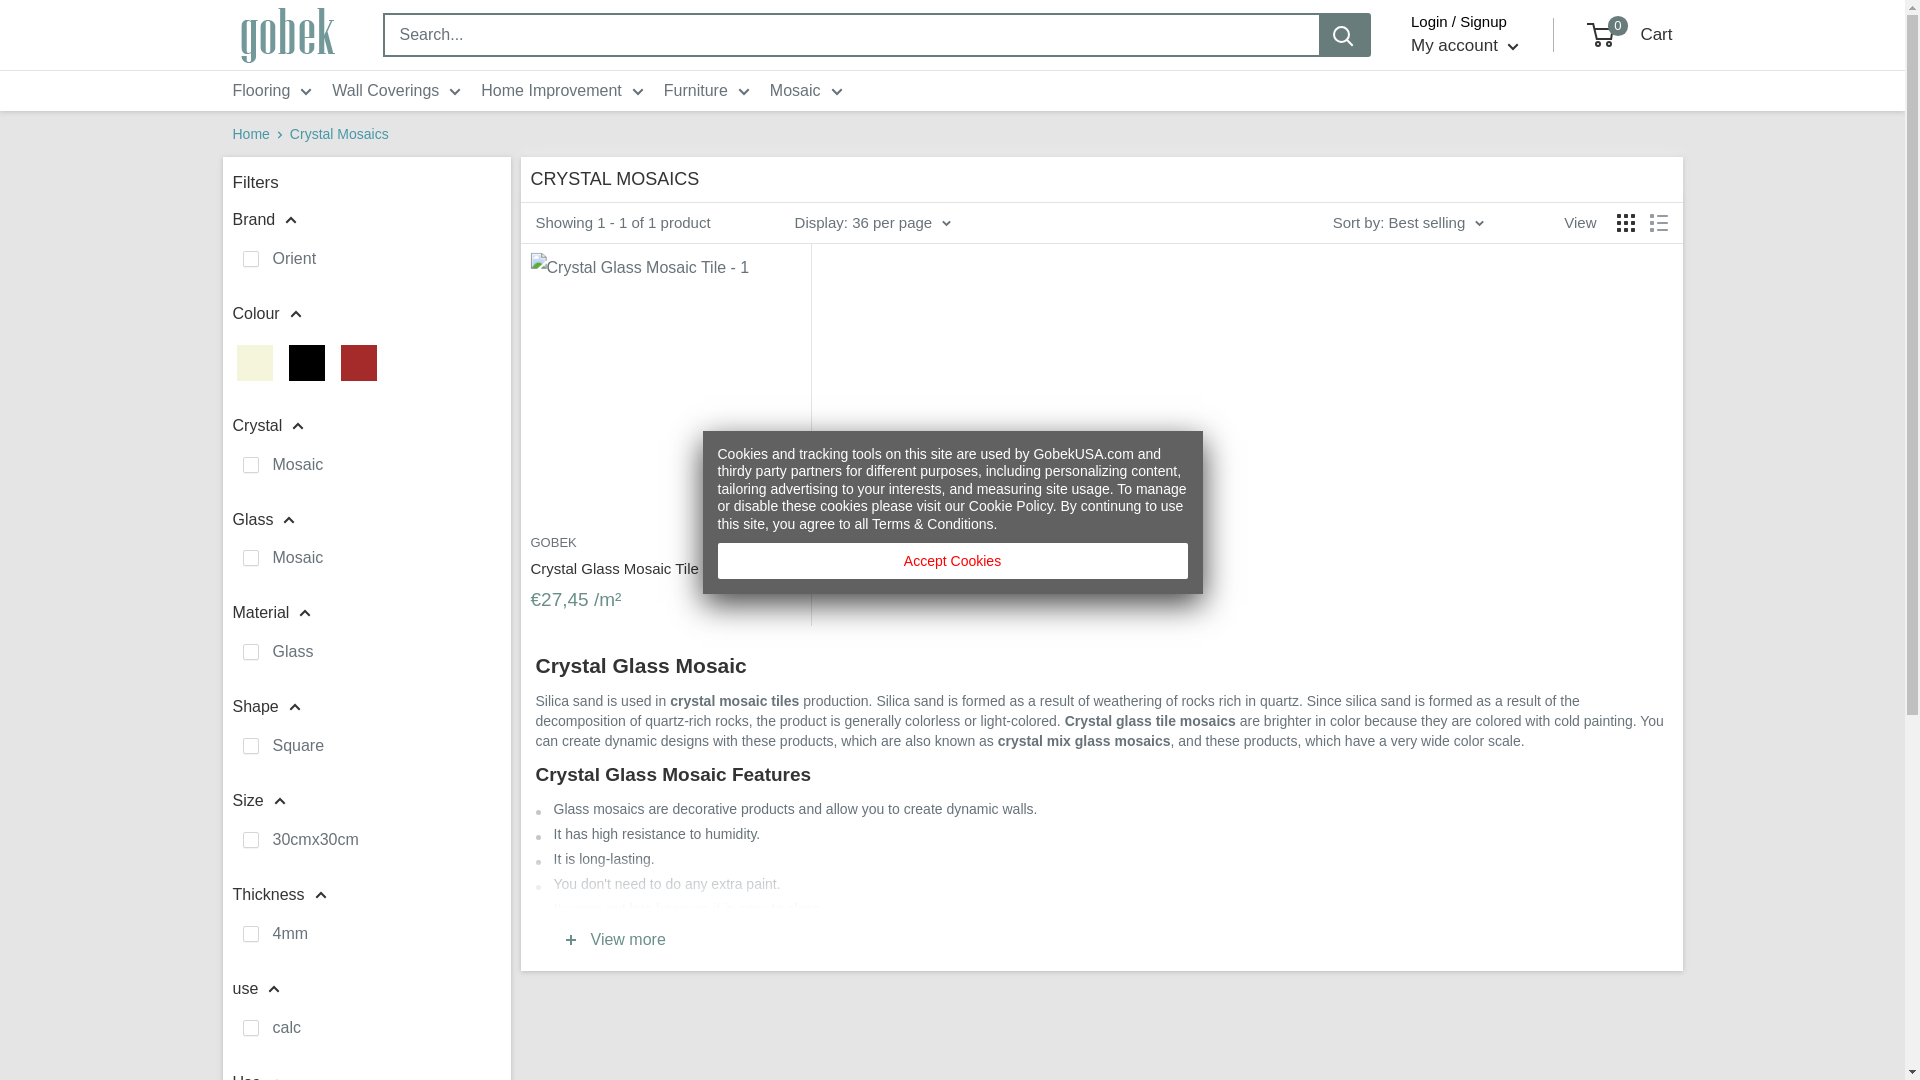  Describe the element at coordinates (249, 651) in the screenshot. I see `on` at that location.